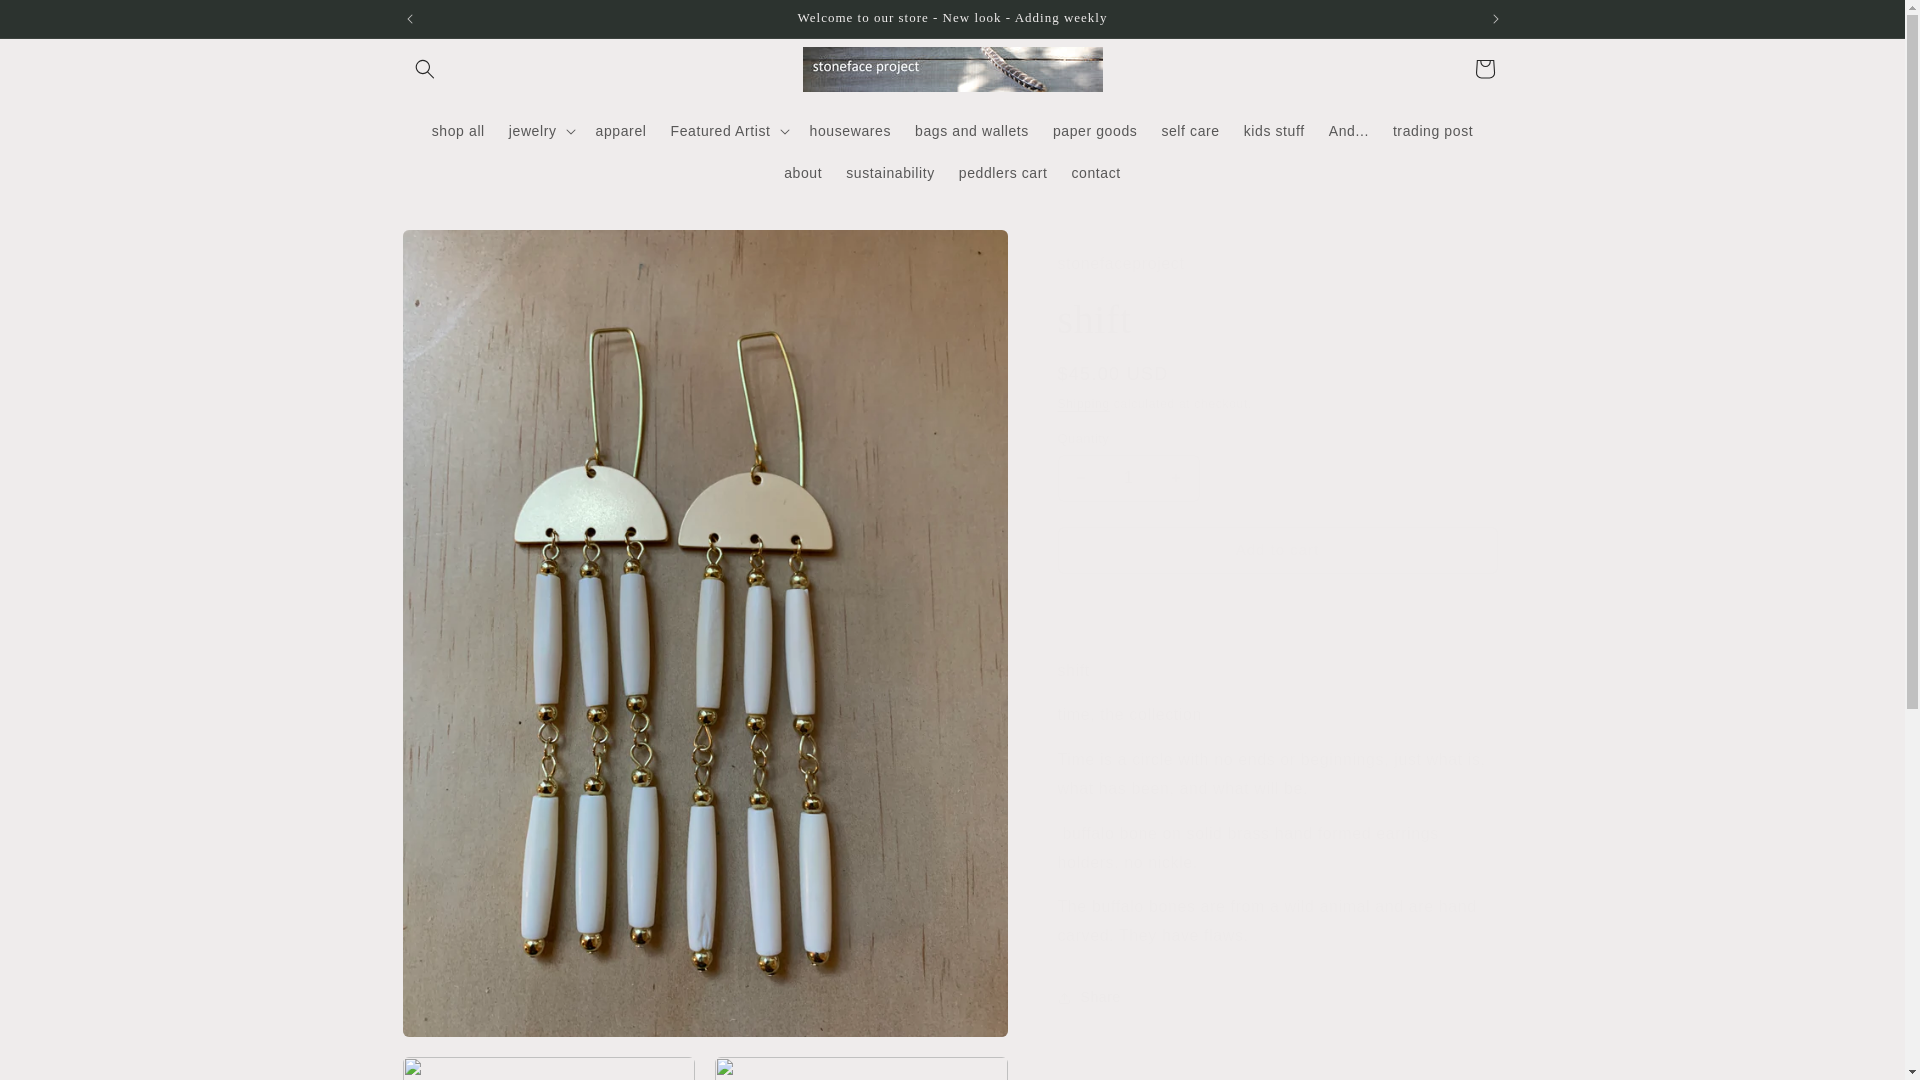 Image resolution: width=1920 pixels, height=1080 pixels. Describe the element at coordinates (458, 131) in the screenshot. I see `shop all` at that location.